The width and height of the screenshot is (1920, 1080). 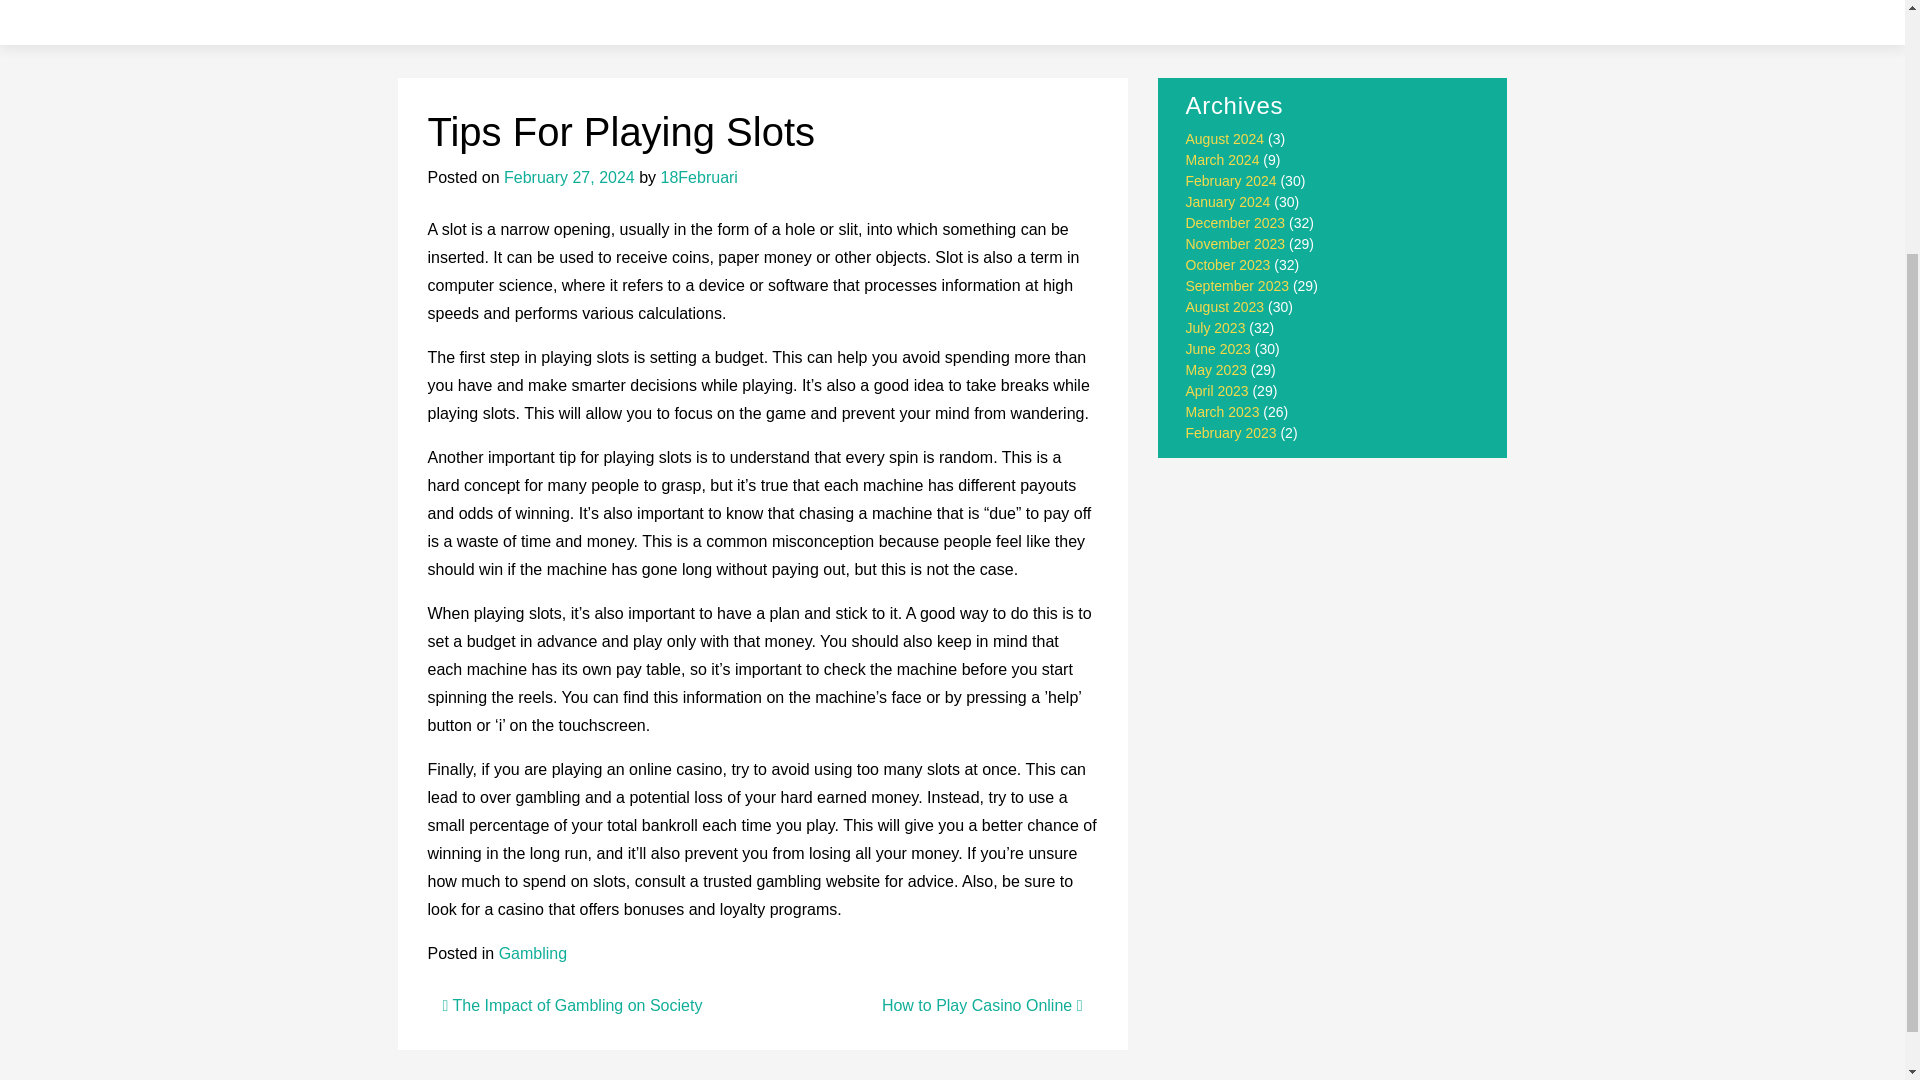 What do you see at coordinates (1216, 327) in the screenshot?
I see `July 2023` at bounding box center [1216, 327].